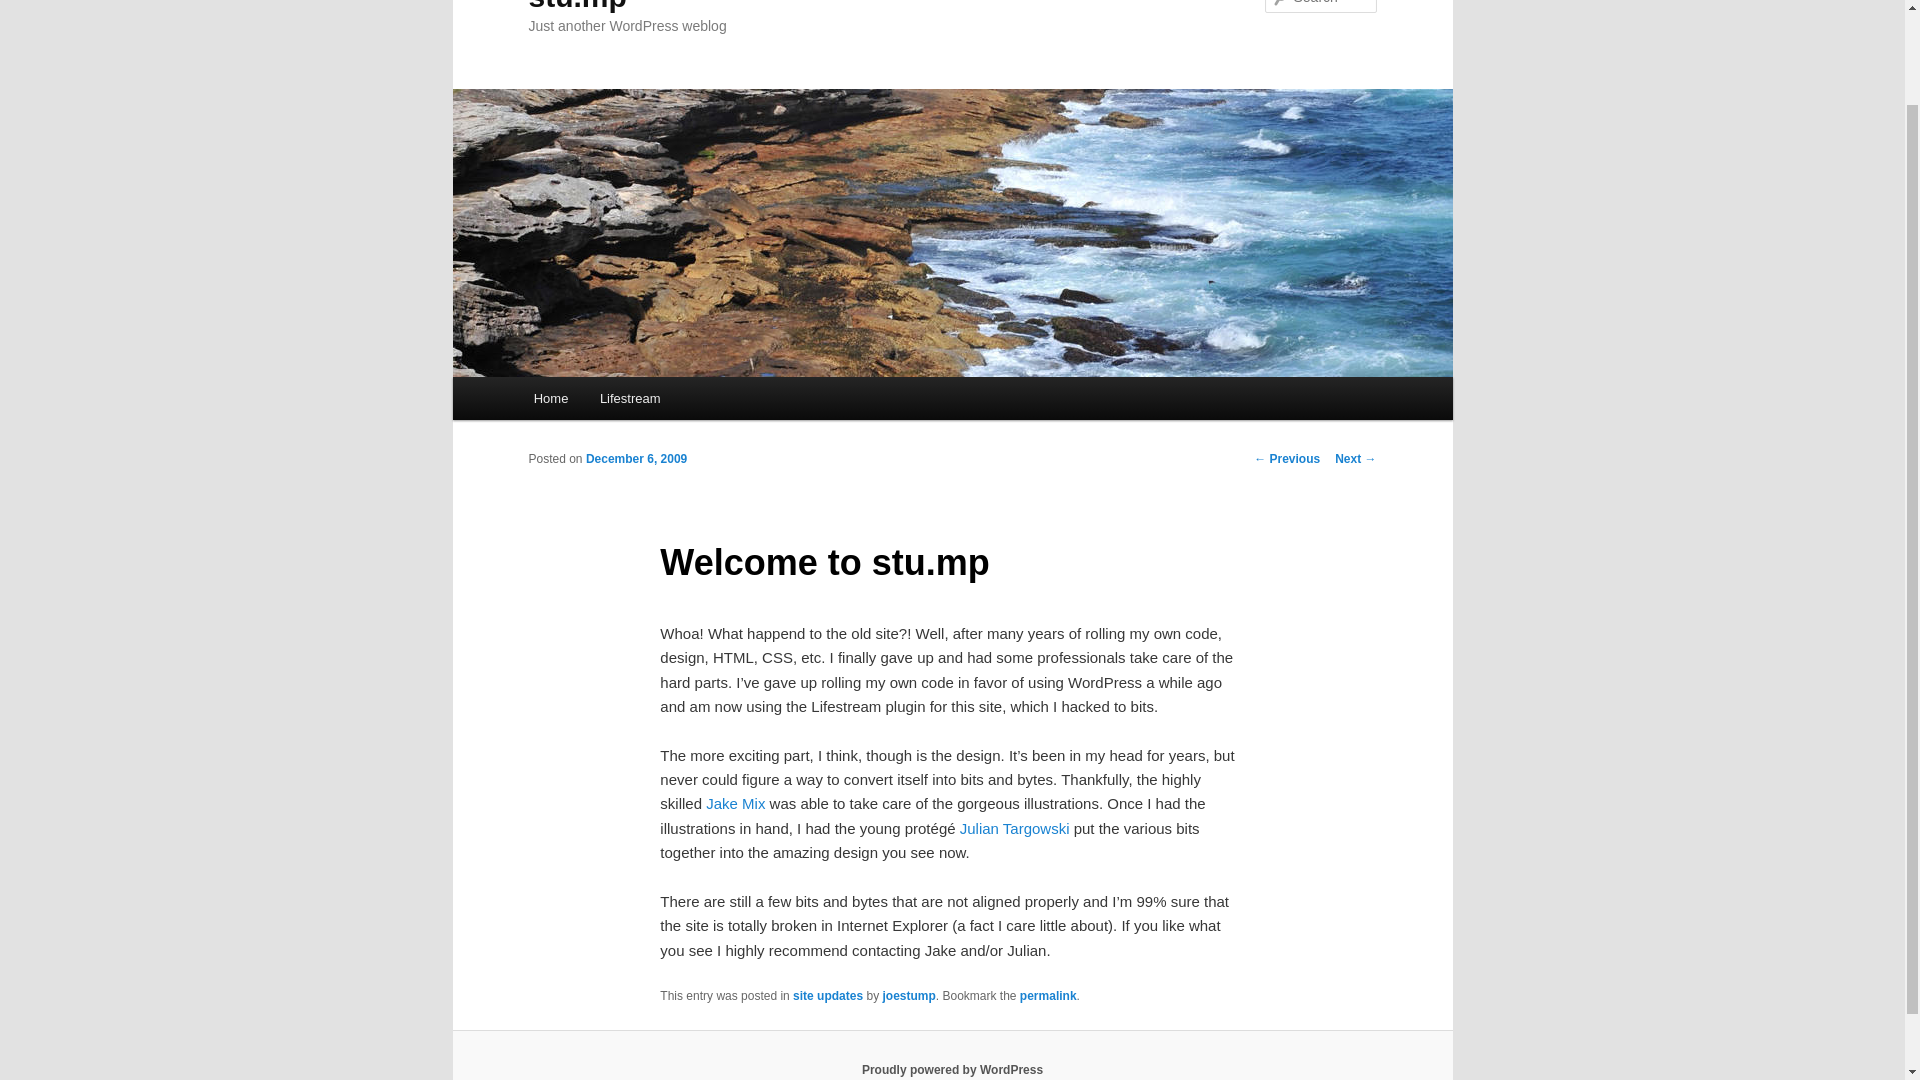 The height and width of the screenshot is (1080, 1920). What do you see at coordinates (636, 458) in the screenshot?
I see `10:56 pm` at bounding box center [636, 458].